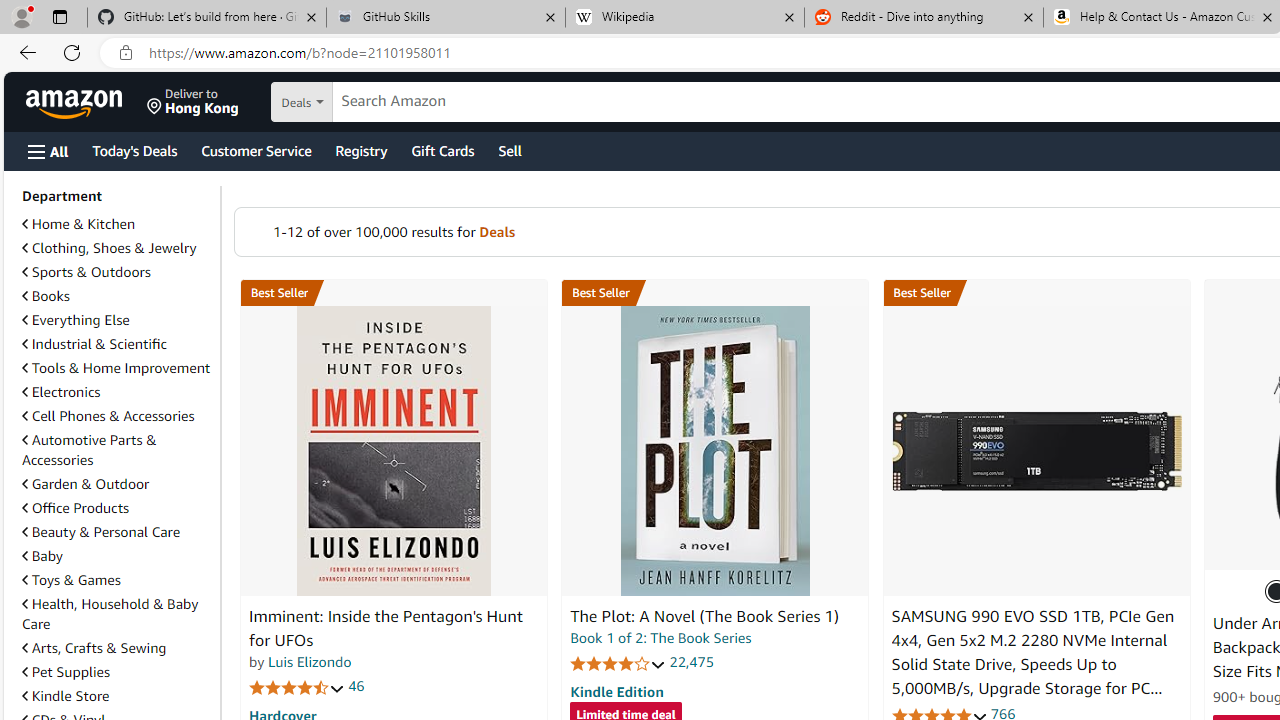  Describe the element at coordinates (117, 555) in the screenshot. I see `Baby` at that location.